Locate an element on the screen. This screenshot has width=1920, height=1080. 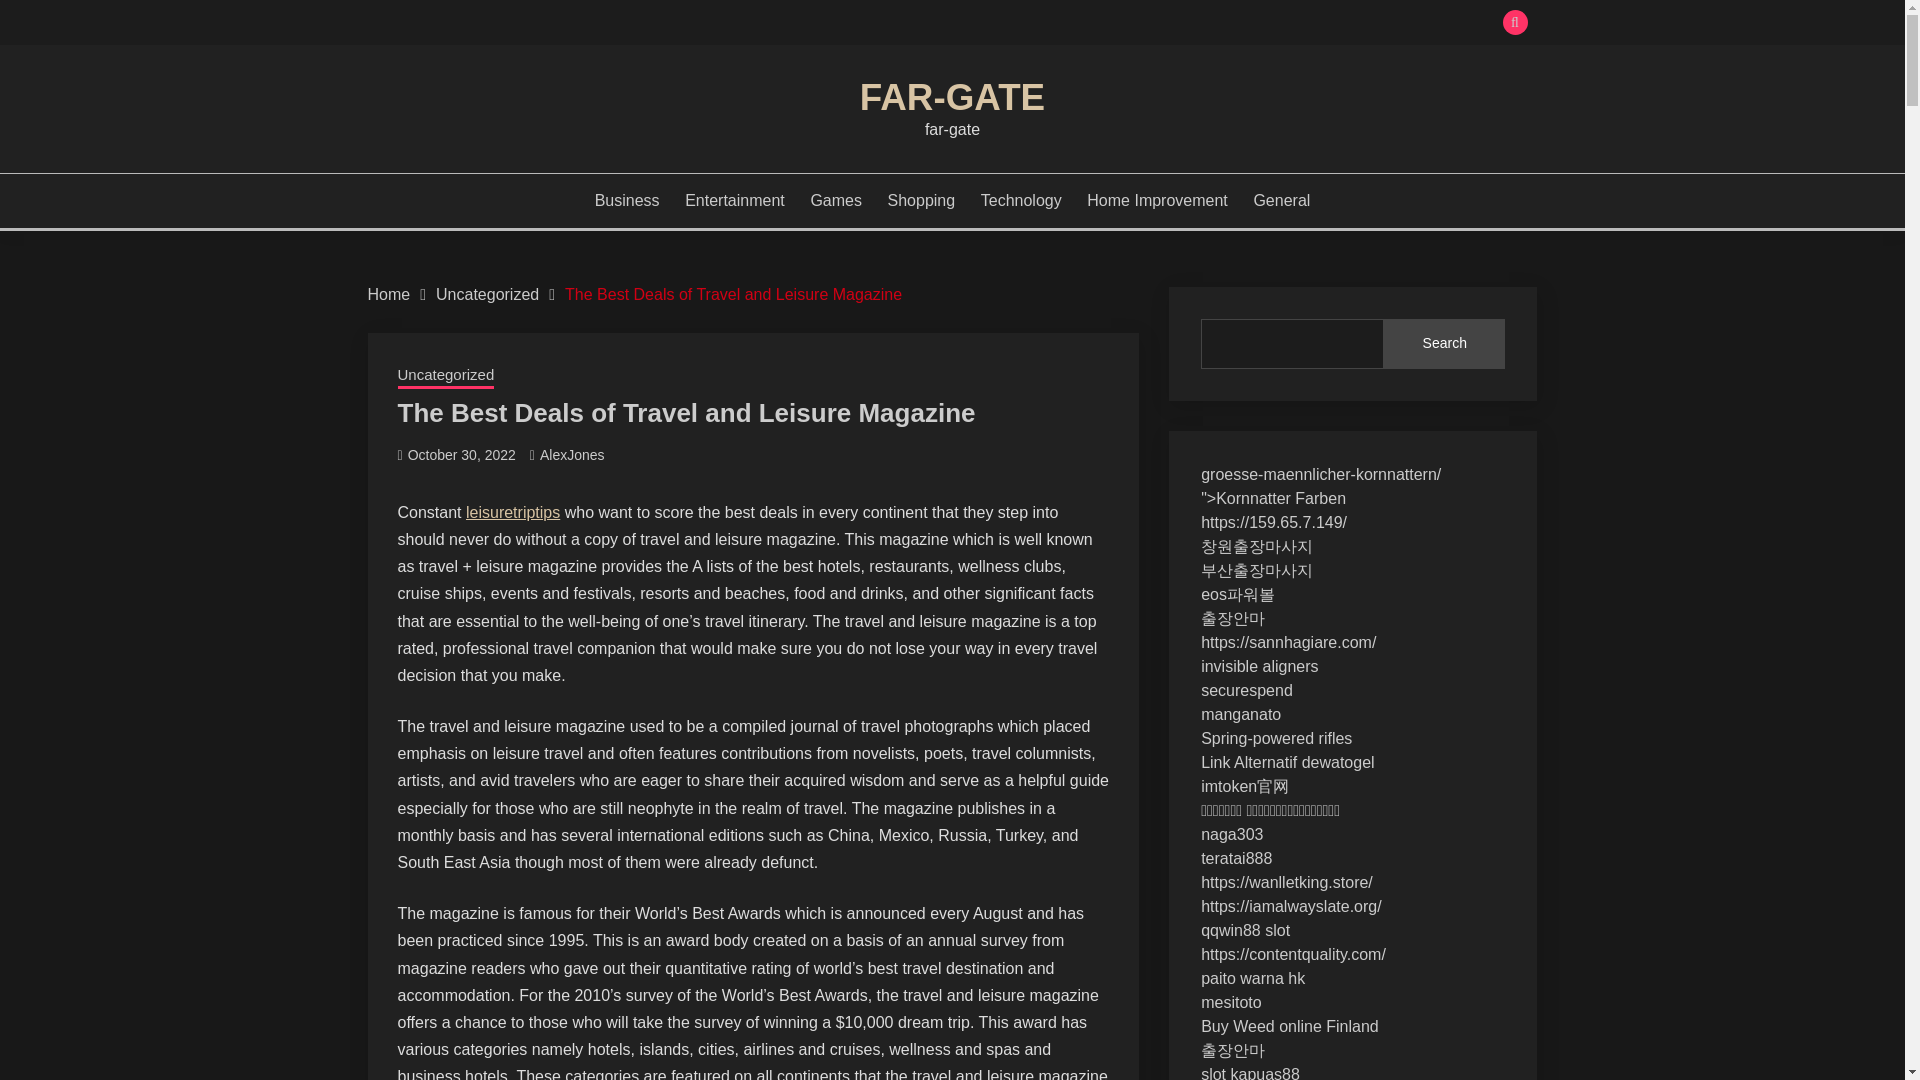
Home Improvement is located at coordinates (1157, 200).